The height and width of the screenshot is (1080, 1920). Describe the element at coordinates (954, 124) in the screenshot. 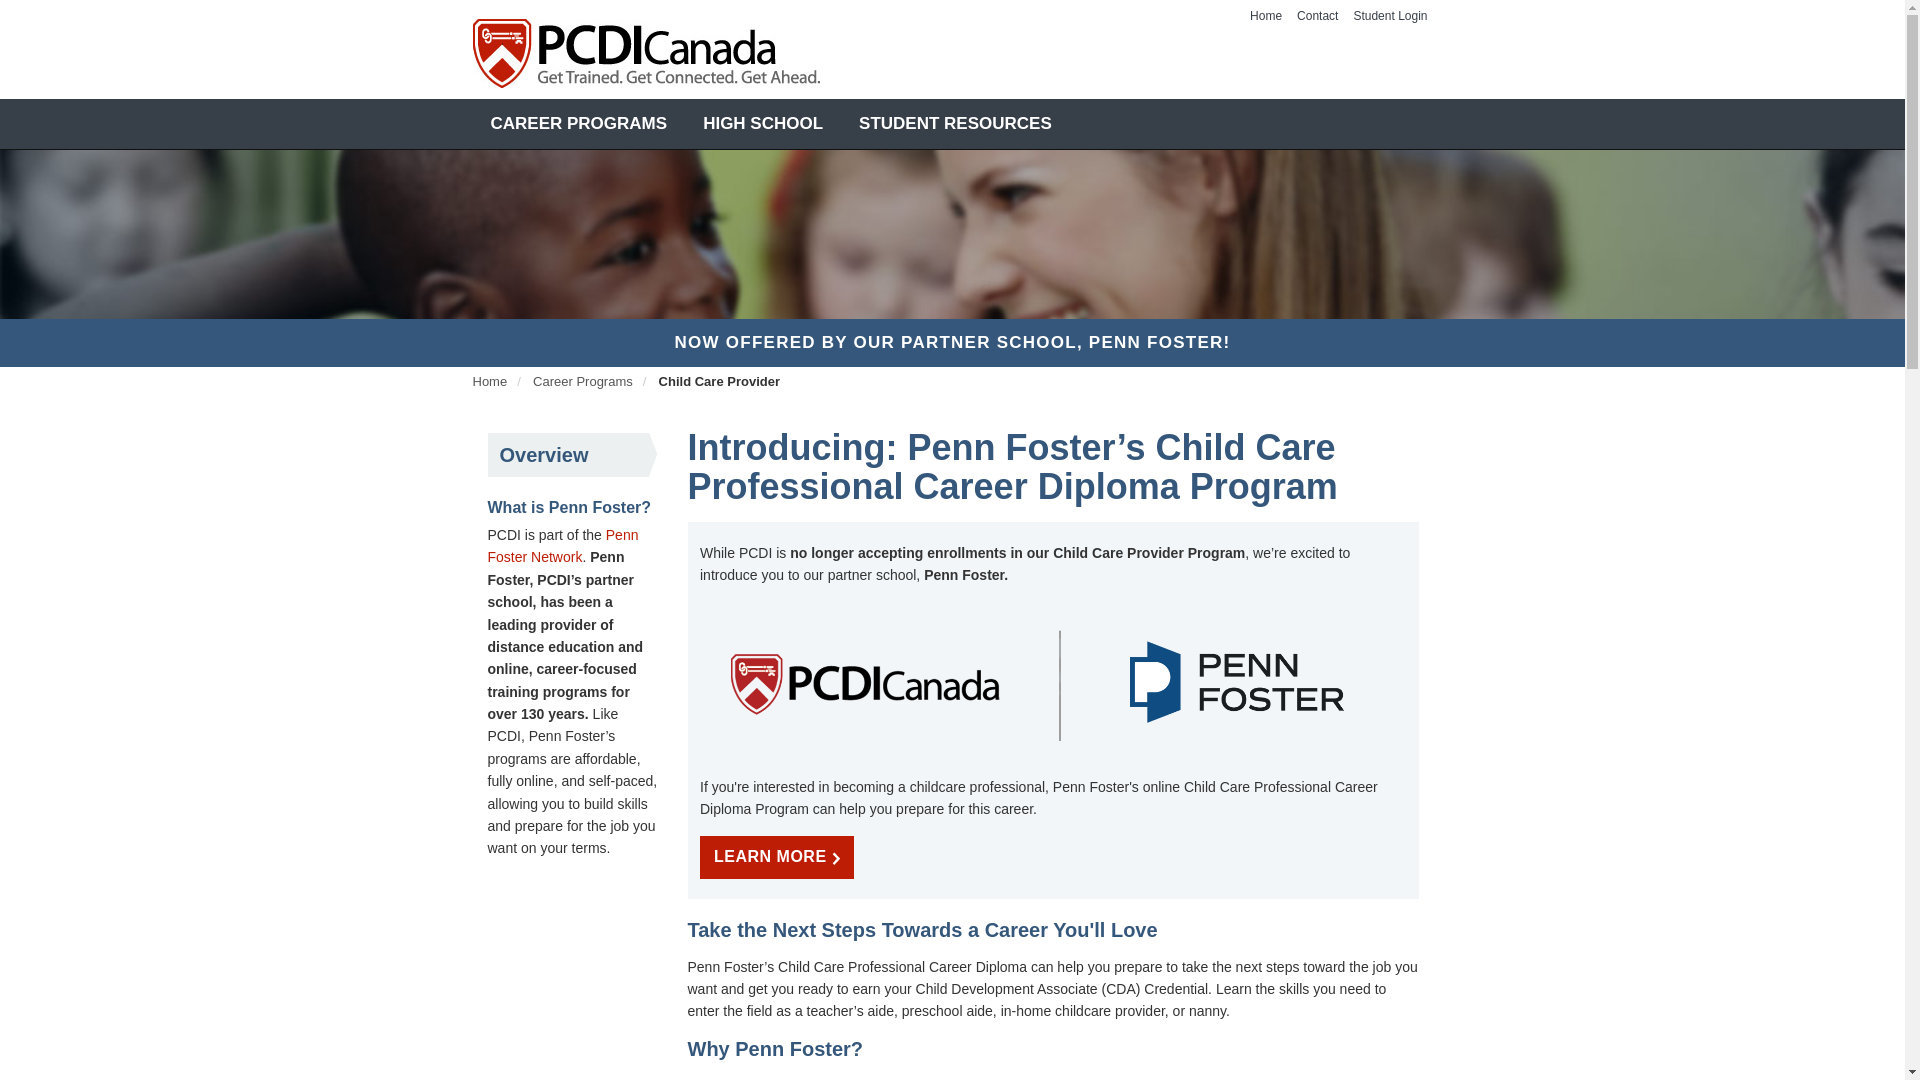

I see `STUDENT RESOURCES` at that location.